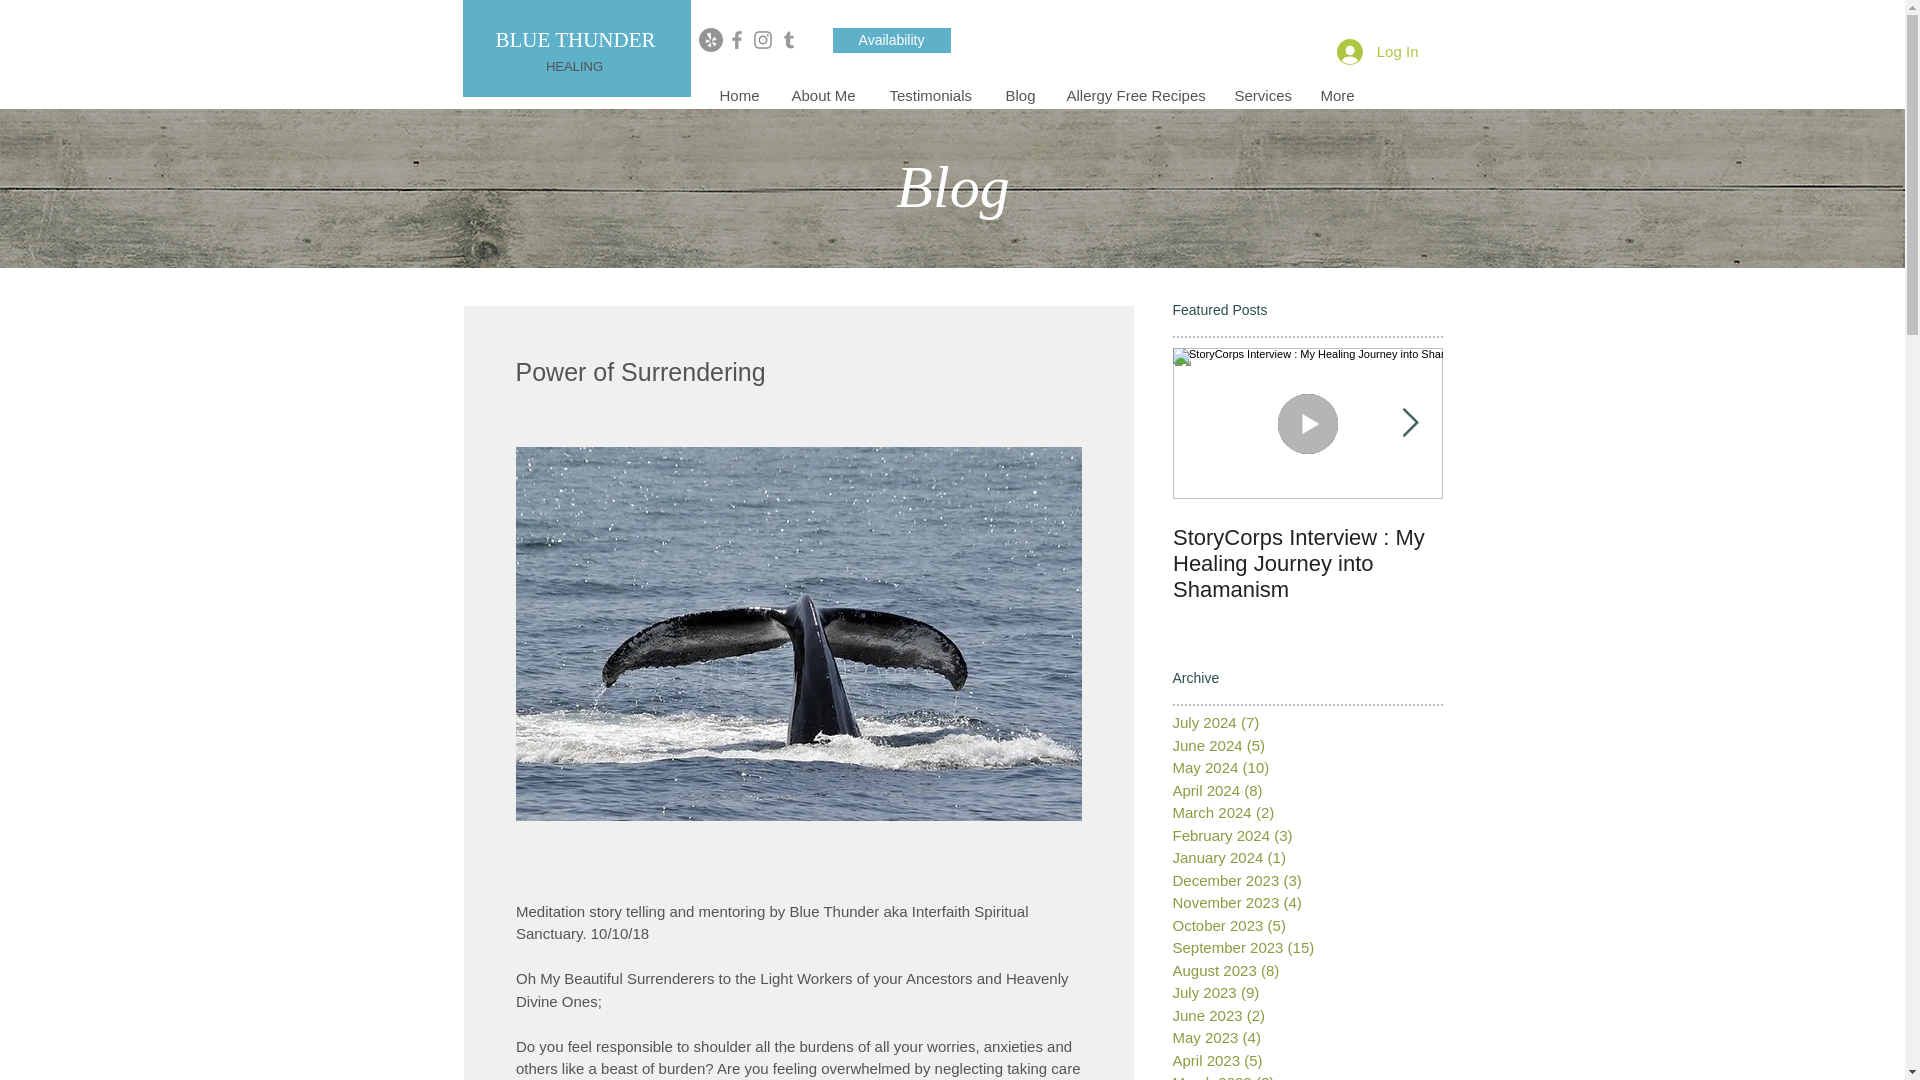 Image resolution: width=1920 pixels, height=1080 pixels. I want to click on Availability, so click(890, 40).